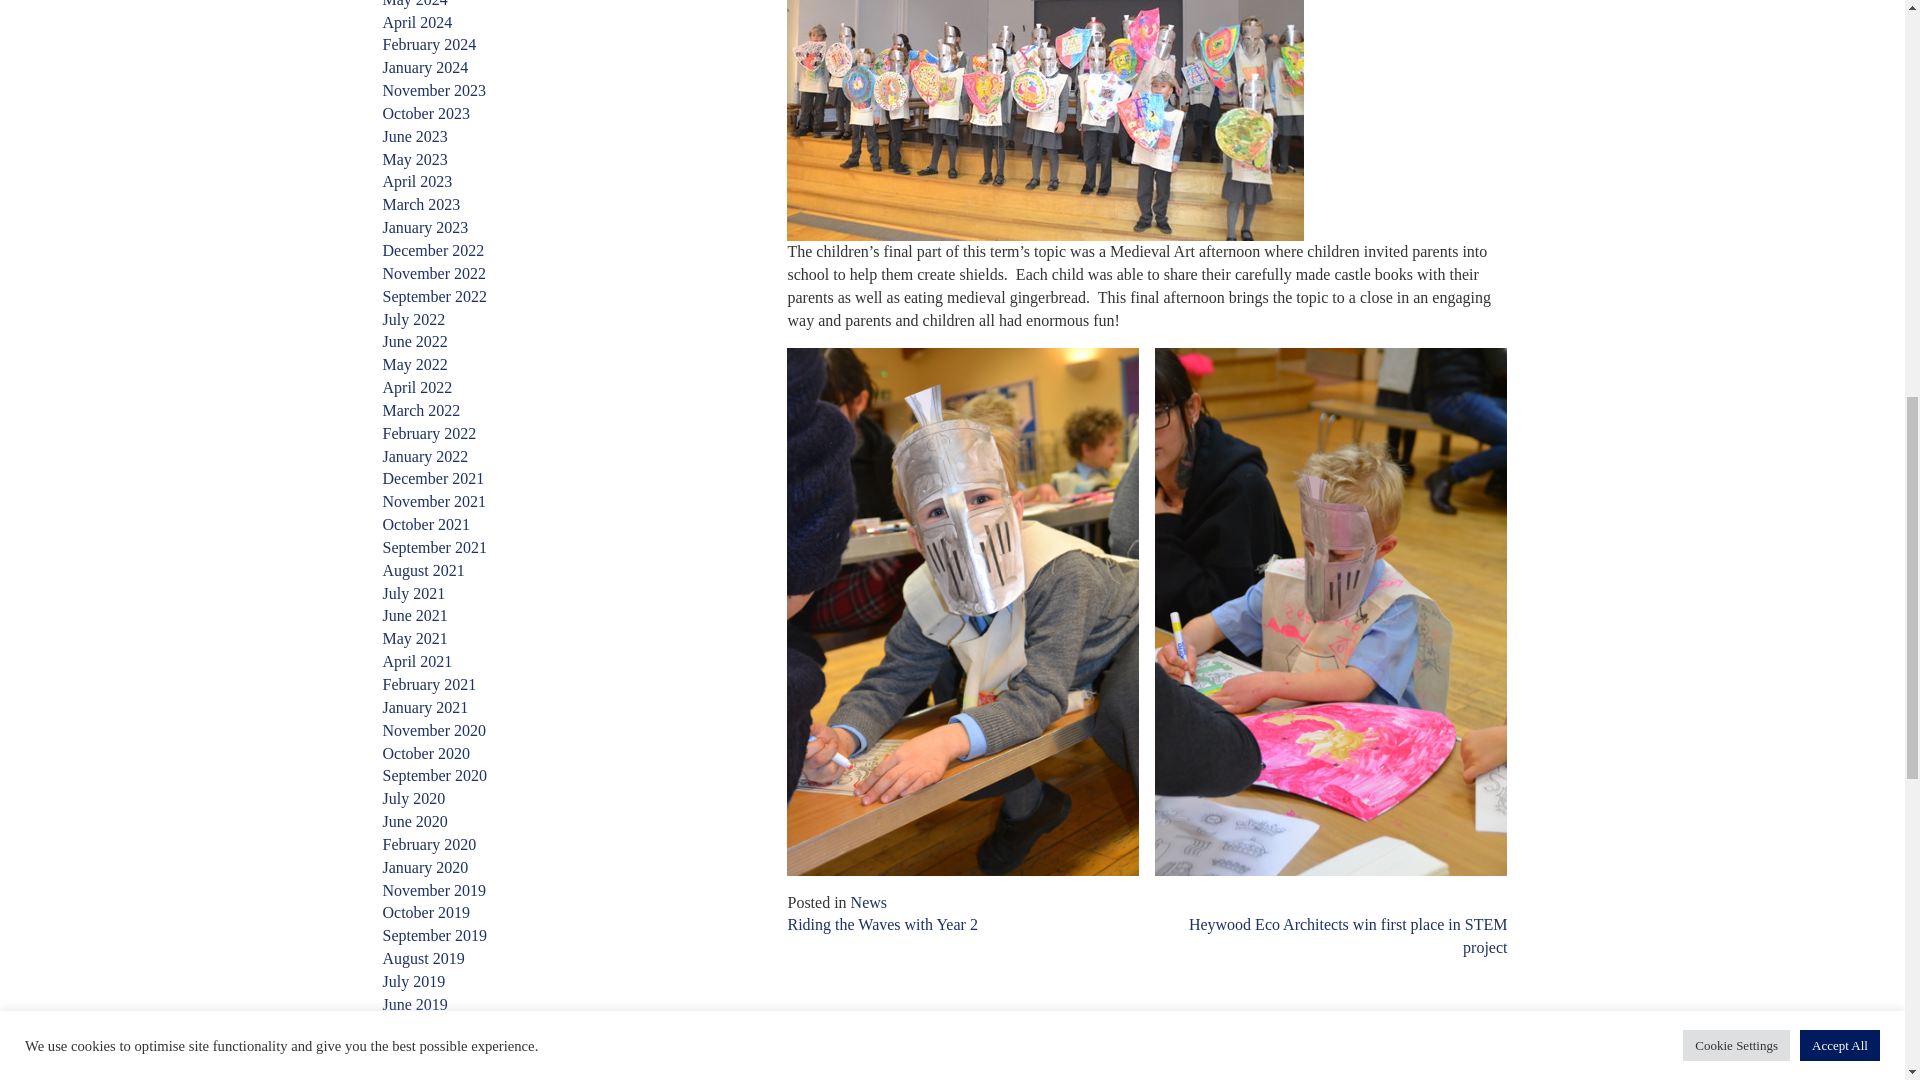 This screenshot has width=1920, height=1080. I want to click on May 2024, so click(414, 4).